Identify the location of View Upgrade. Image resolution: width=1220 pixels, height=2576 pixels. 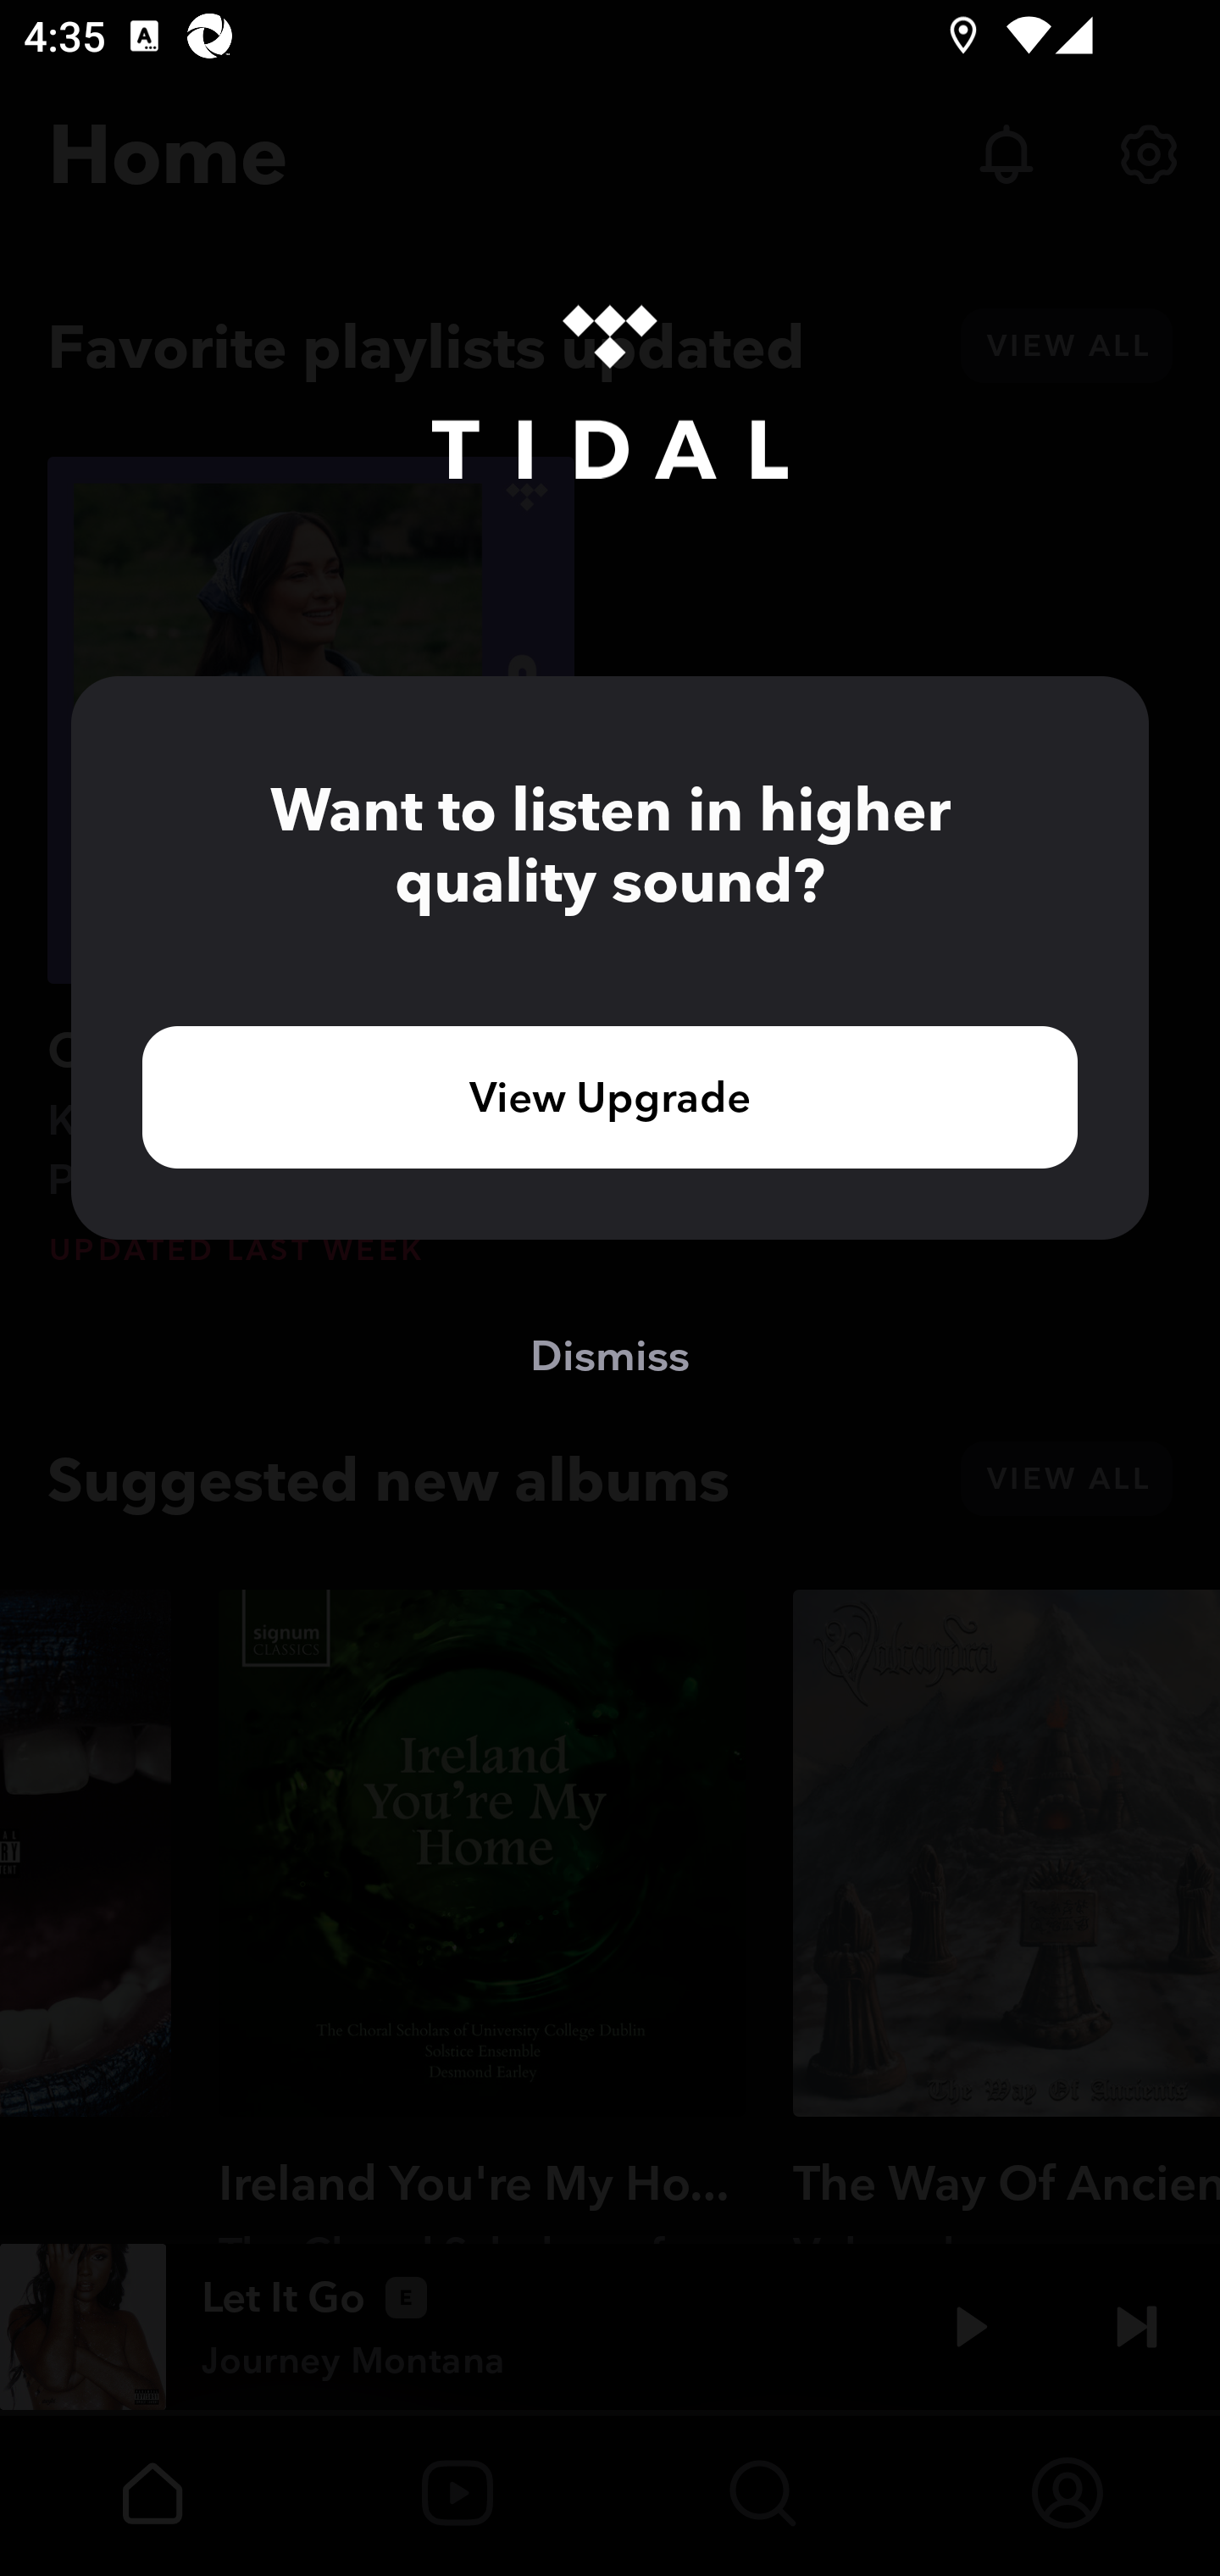
(610, 1096).